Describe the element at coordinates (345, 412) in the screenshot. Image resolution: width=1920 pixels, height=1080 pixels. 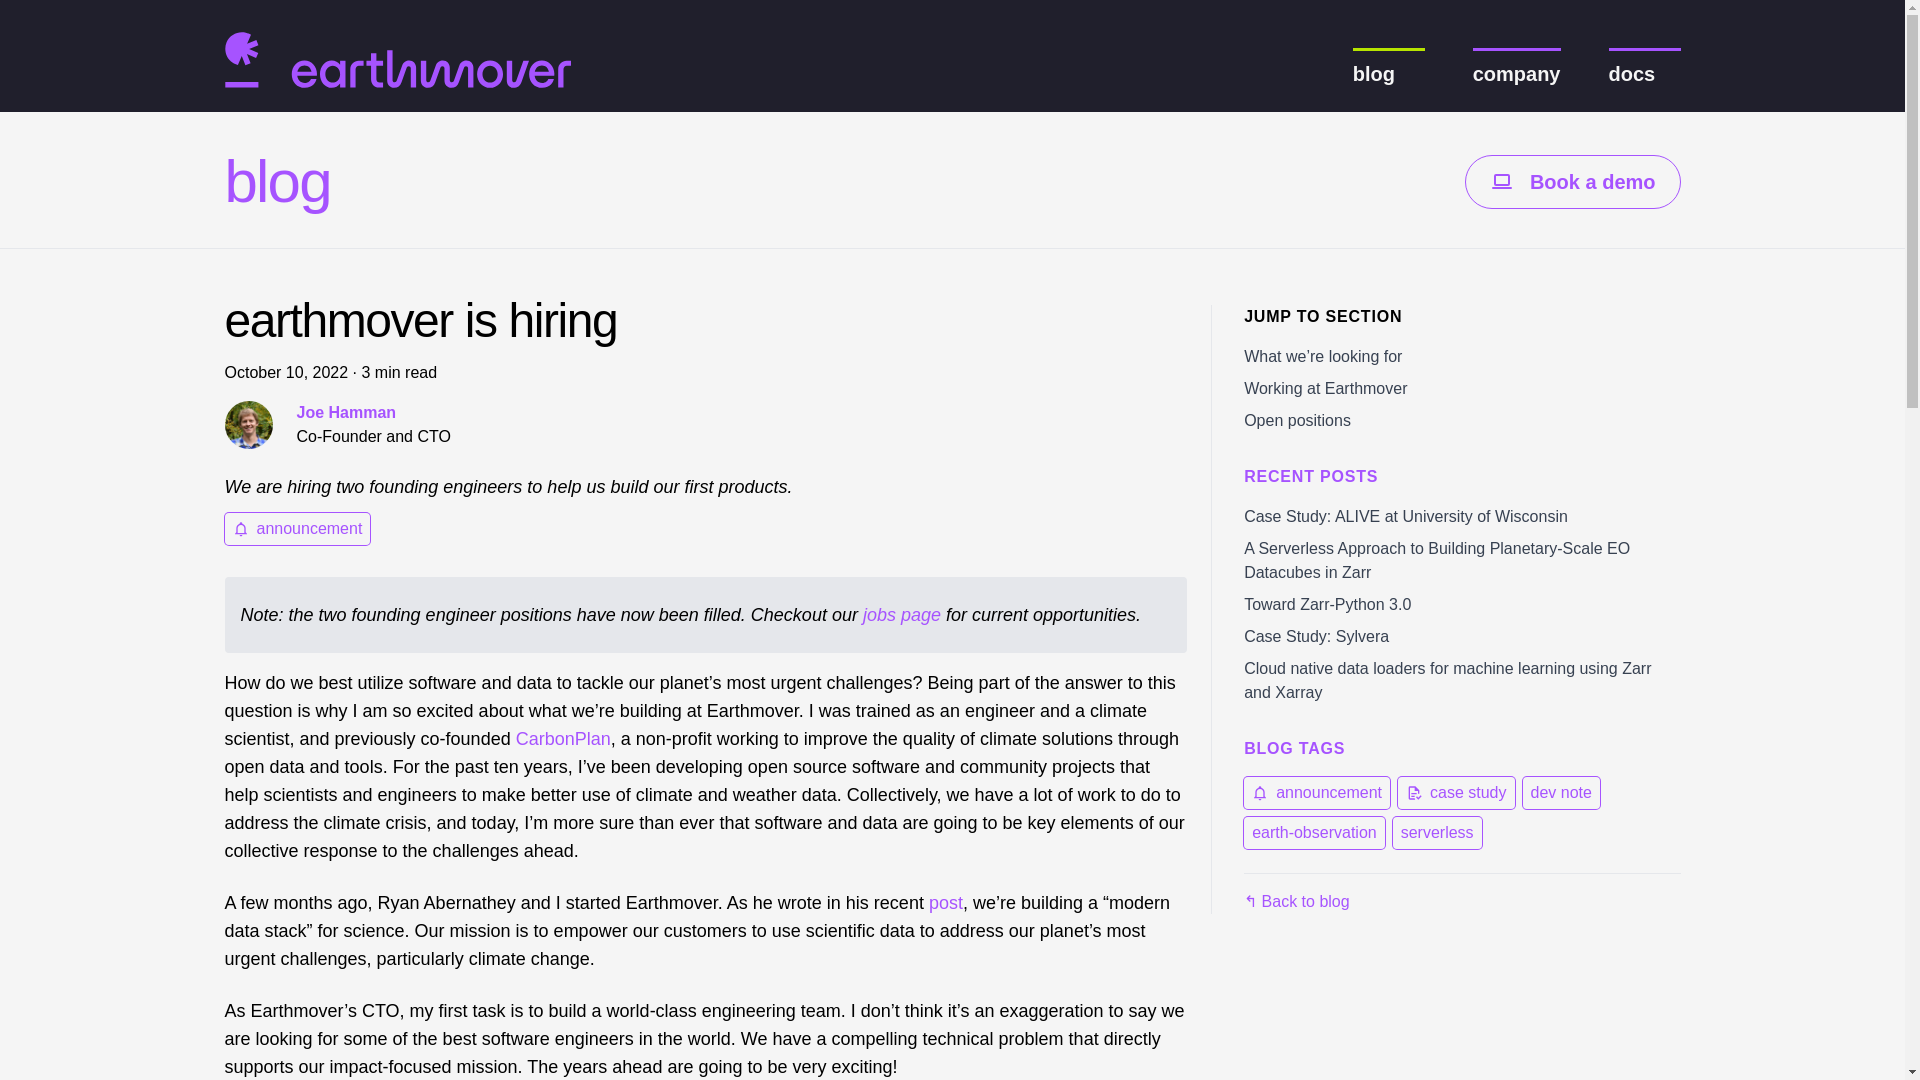
I see `Joe Hamman` at that location.